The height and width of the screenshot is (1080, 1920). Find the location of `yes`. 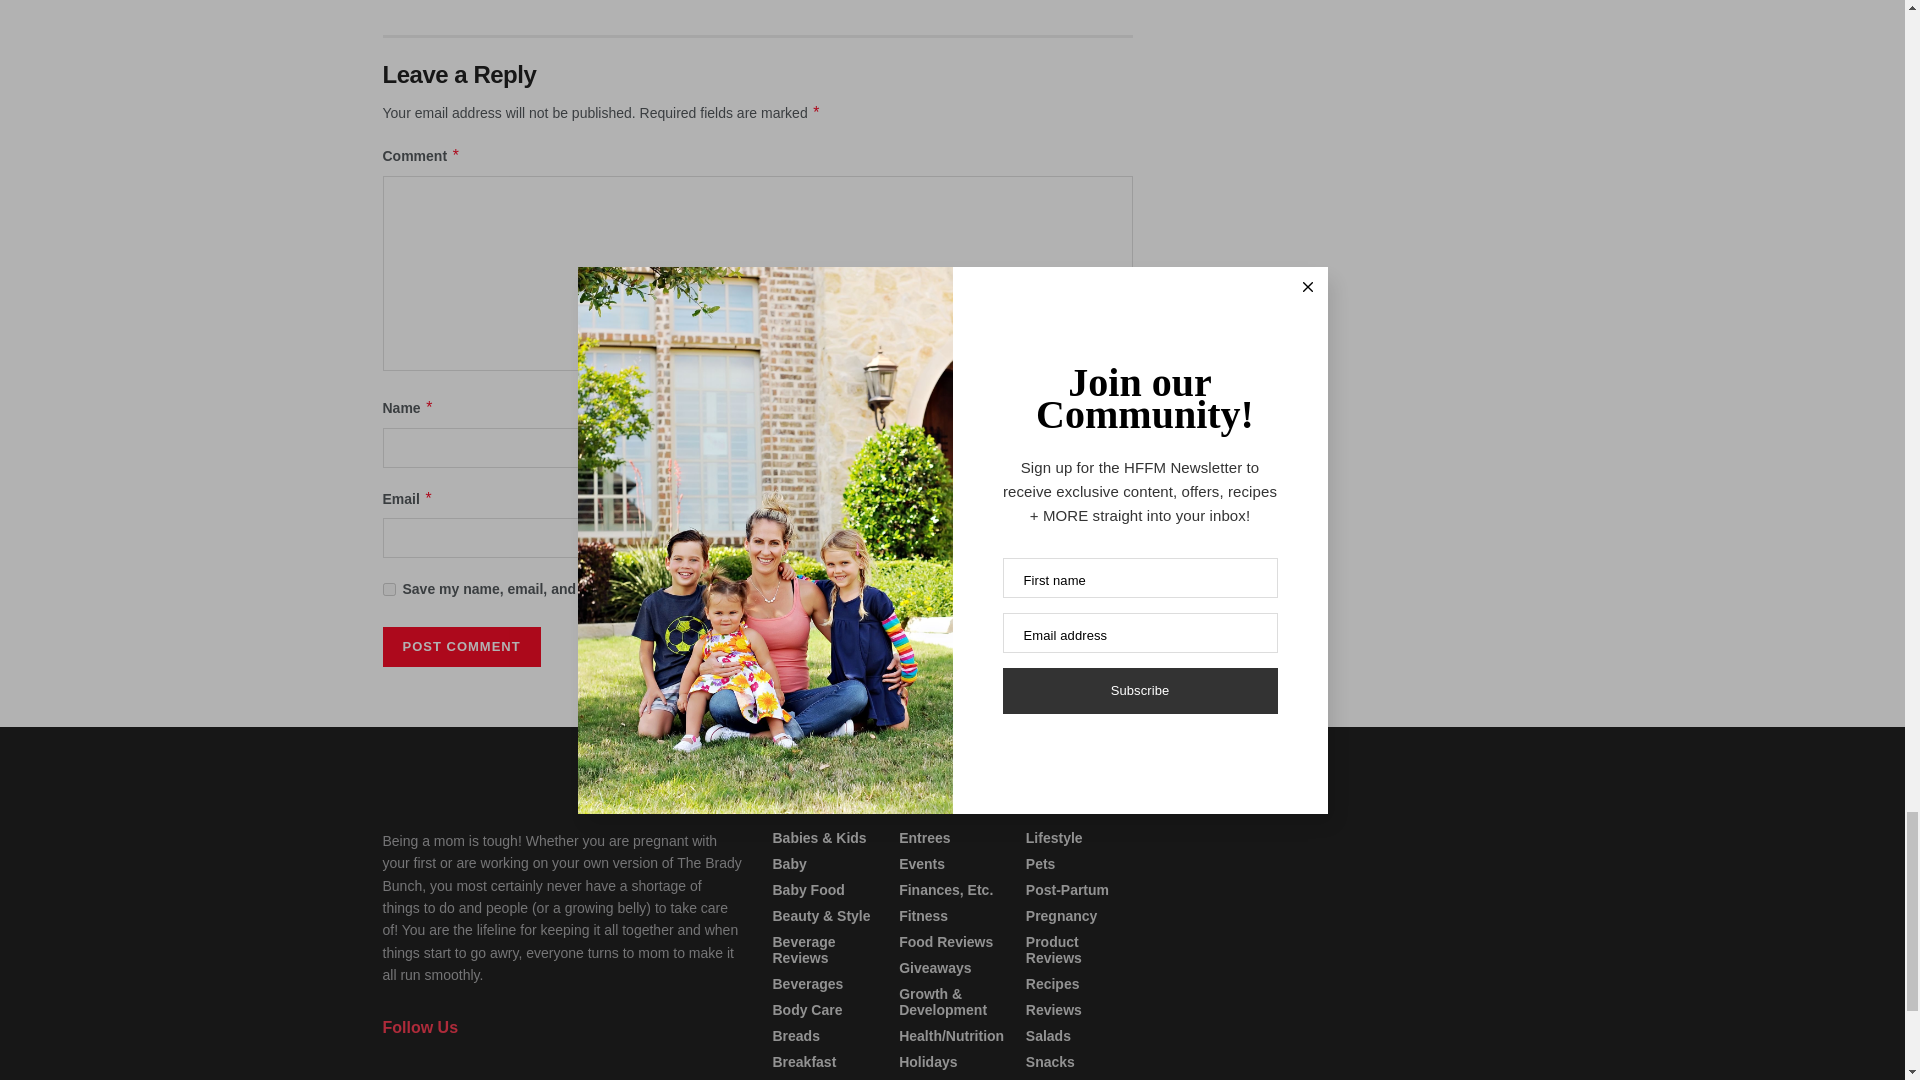

yes is located at coordinates (388, 590).